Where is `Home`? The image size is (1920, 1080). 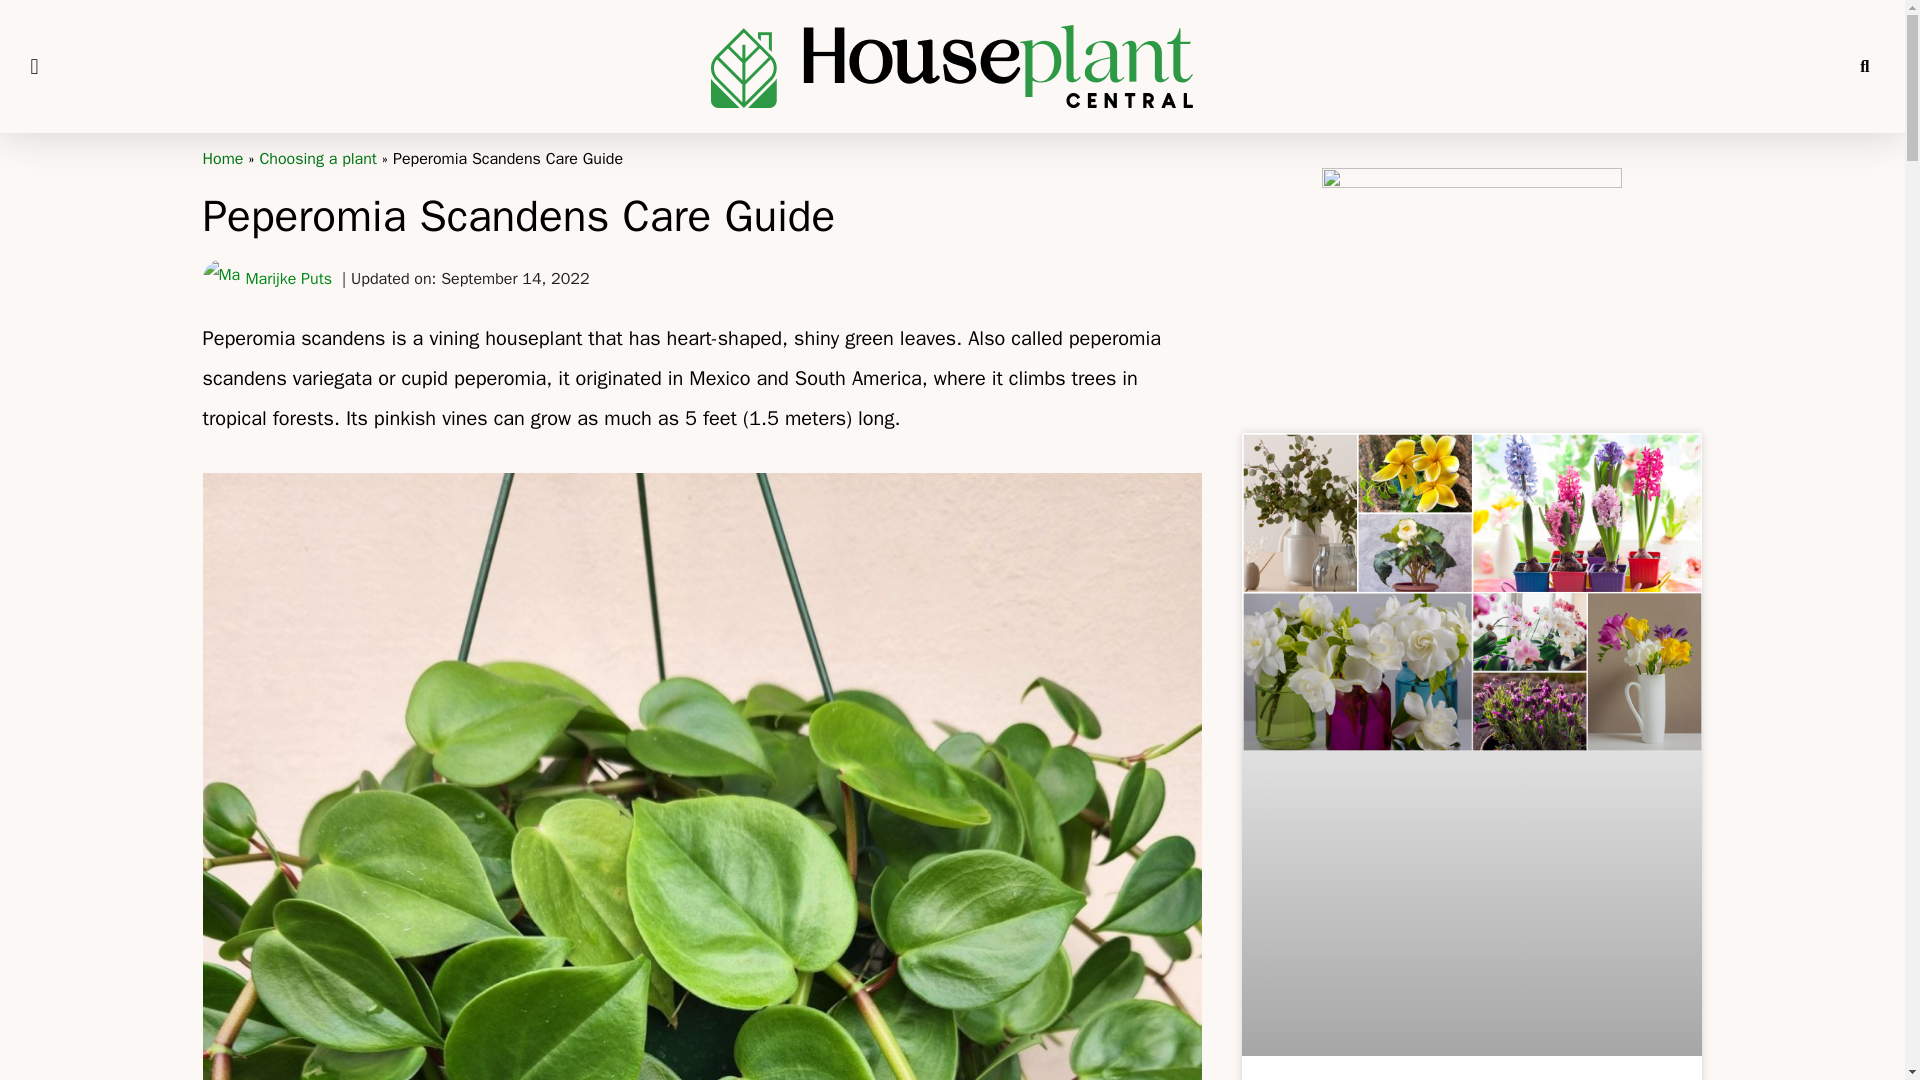 Home is located at coordinates (222, 158).